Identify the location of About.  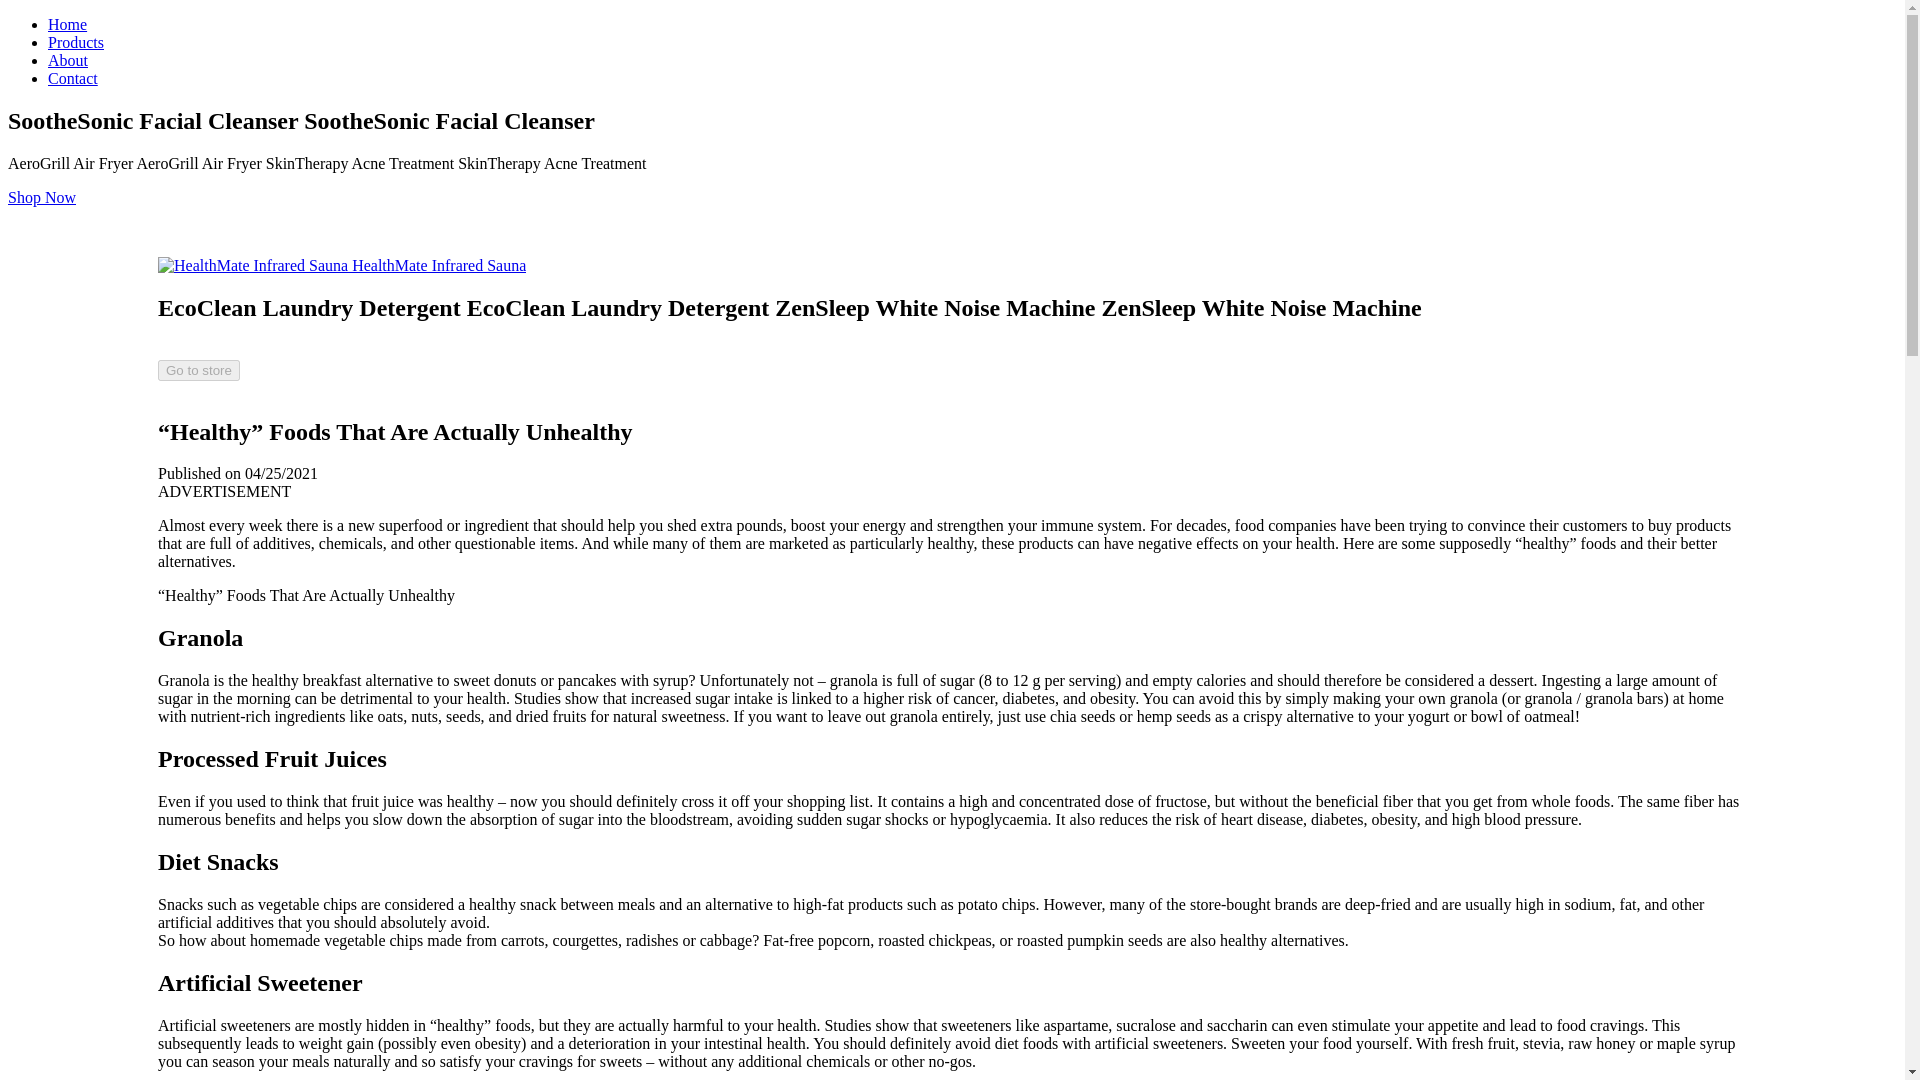
(68, 60).